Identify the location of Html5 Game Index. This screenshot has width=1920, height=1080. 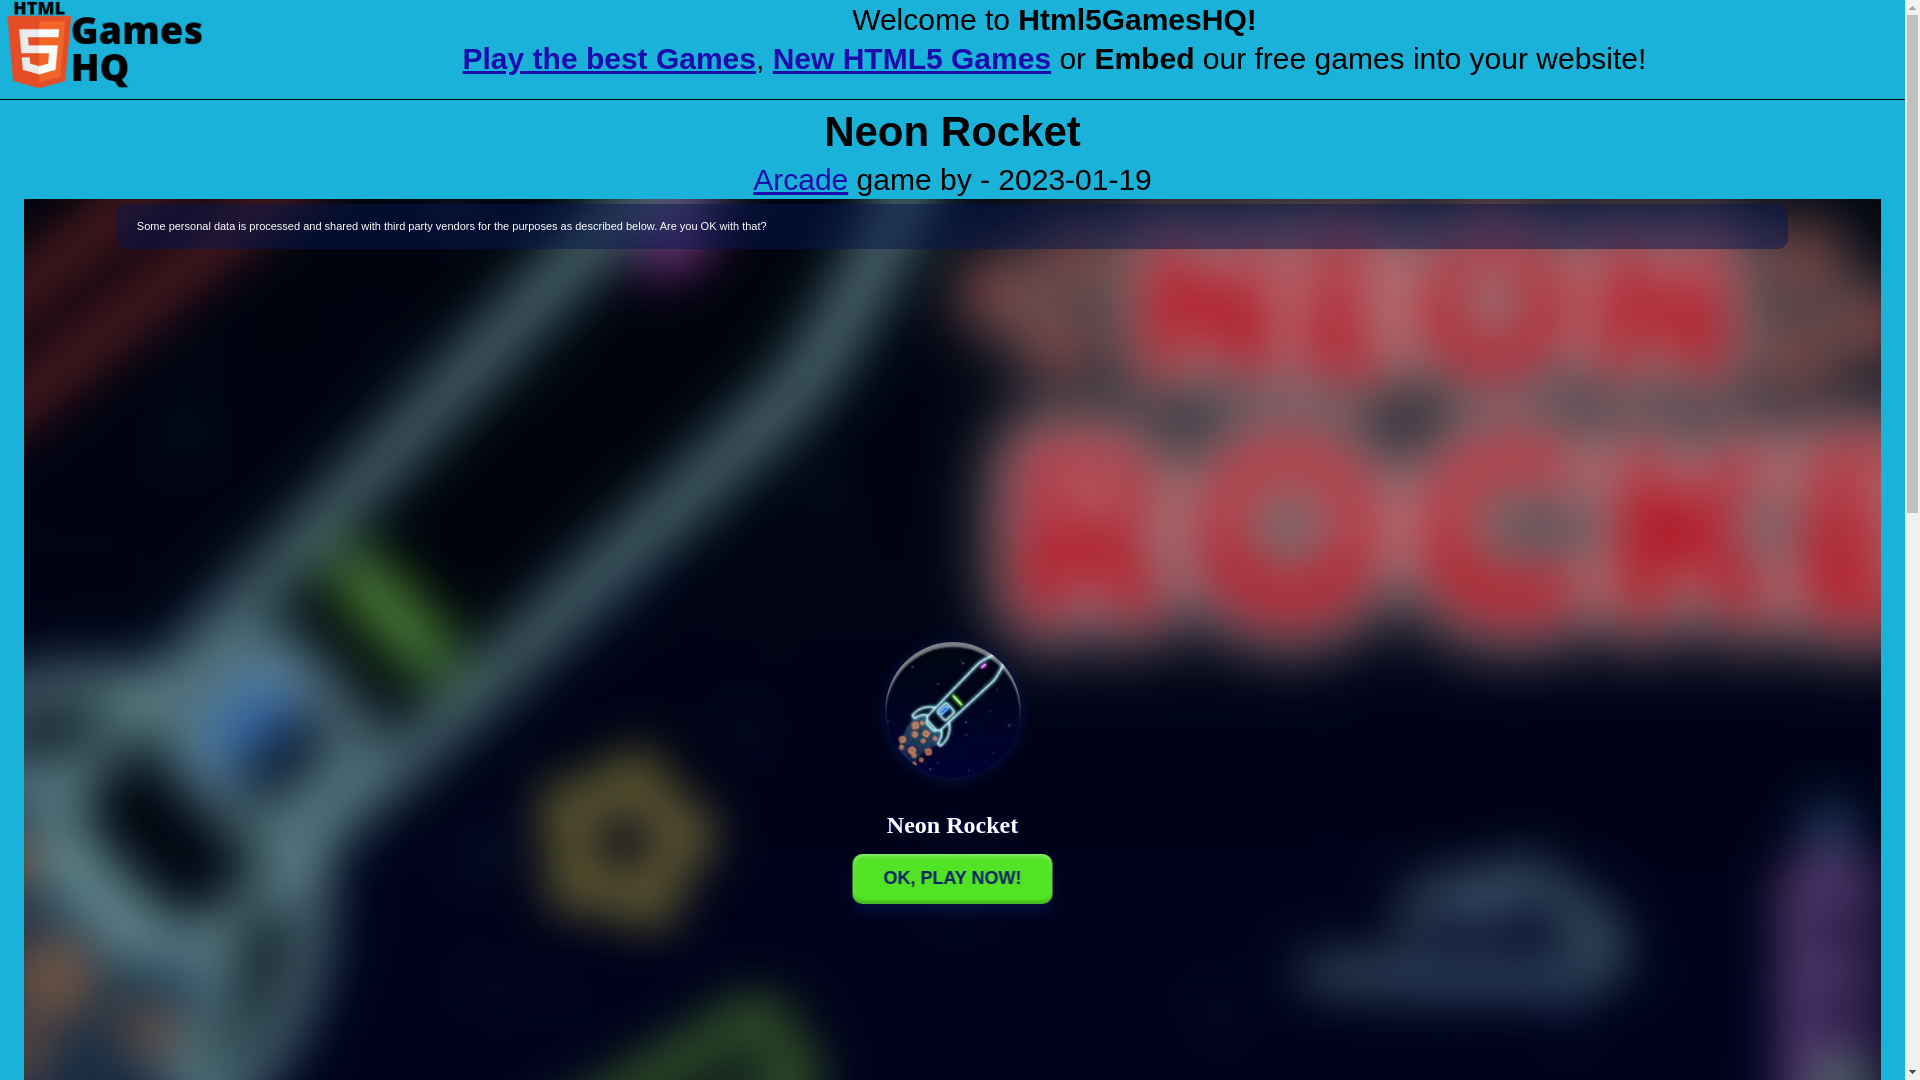
(104, 44).